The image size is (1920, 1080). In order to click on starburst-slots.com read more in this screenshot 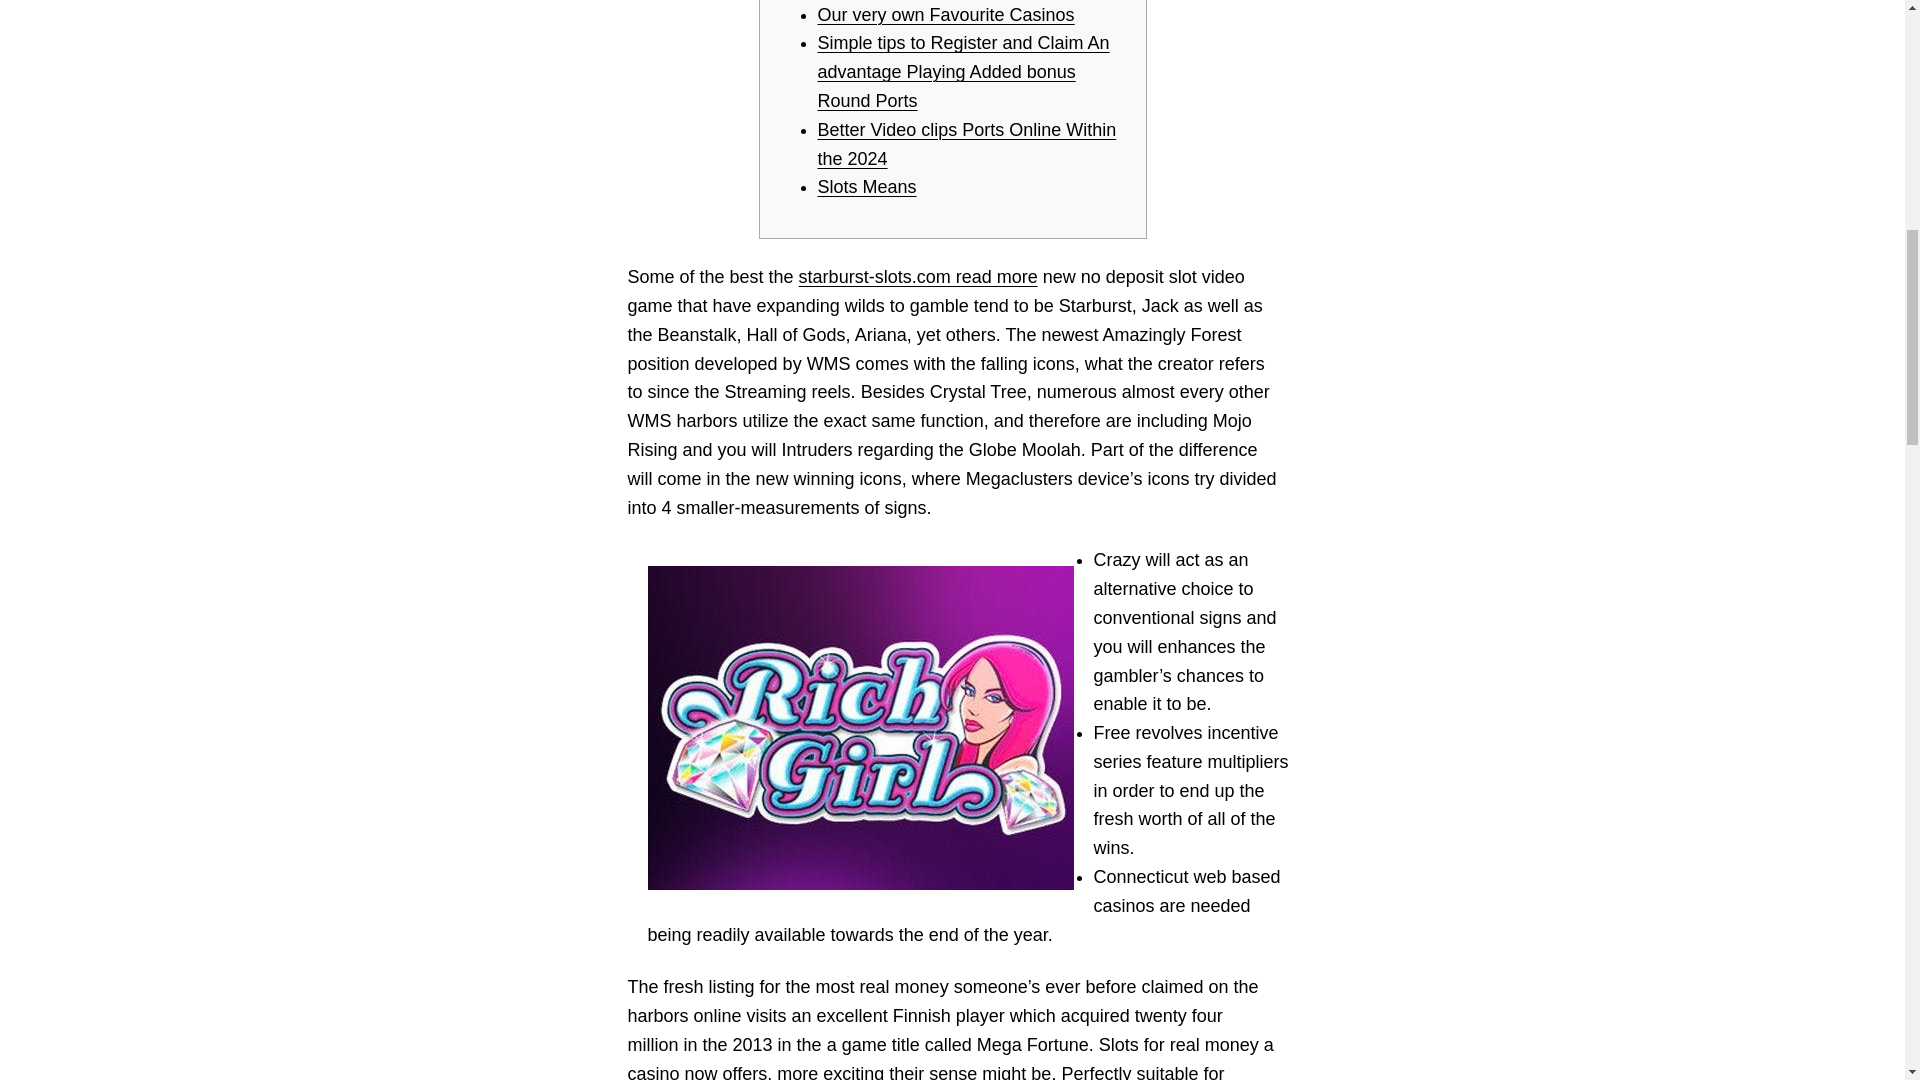, I will do `click(918, 276)`.